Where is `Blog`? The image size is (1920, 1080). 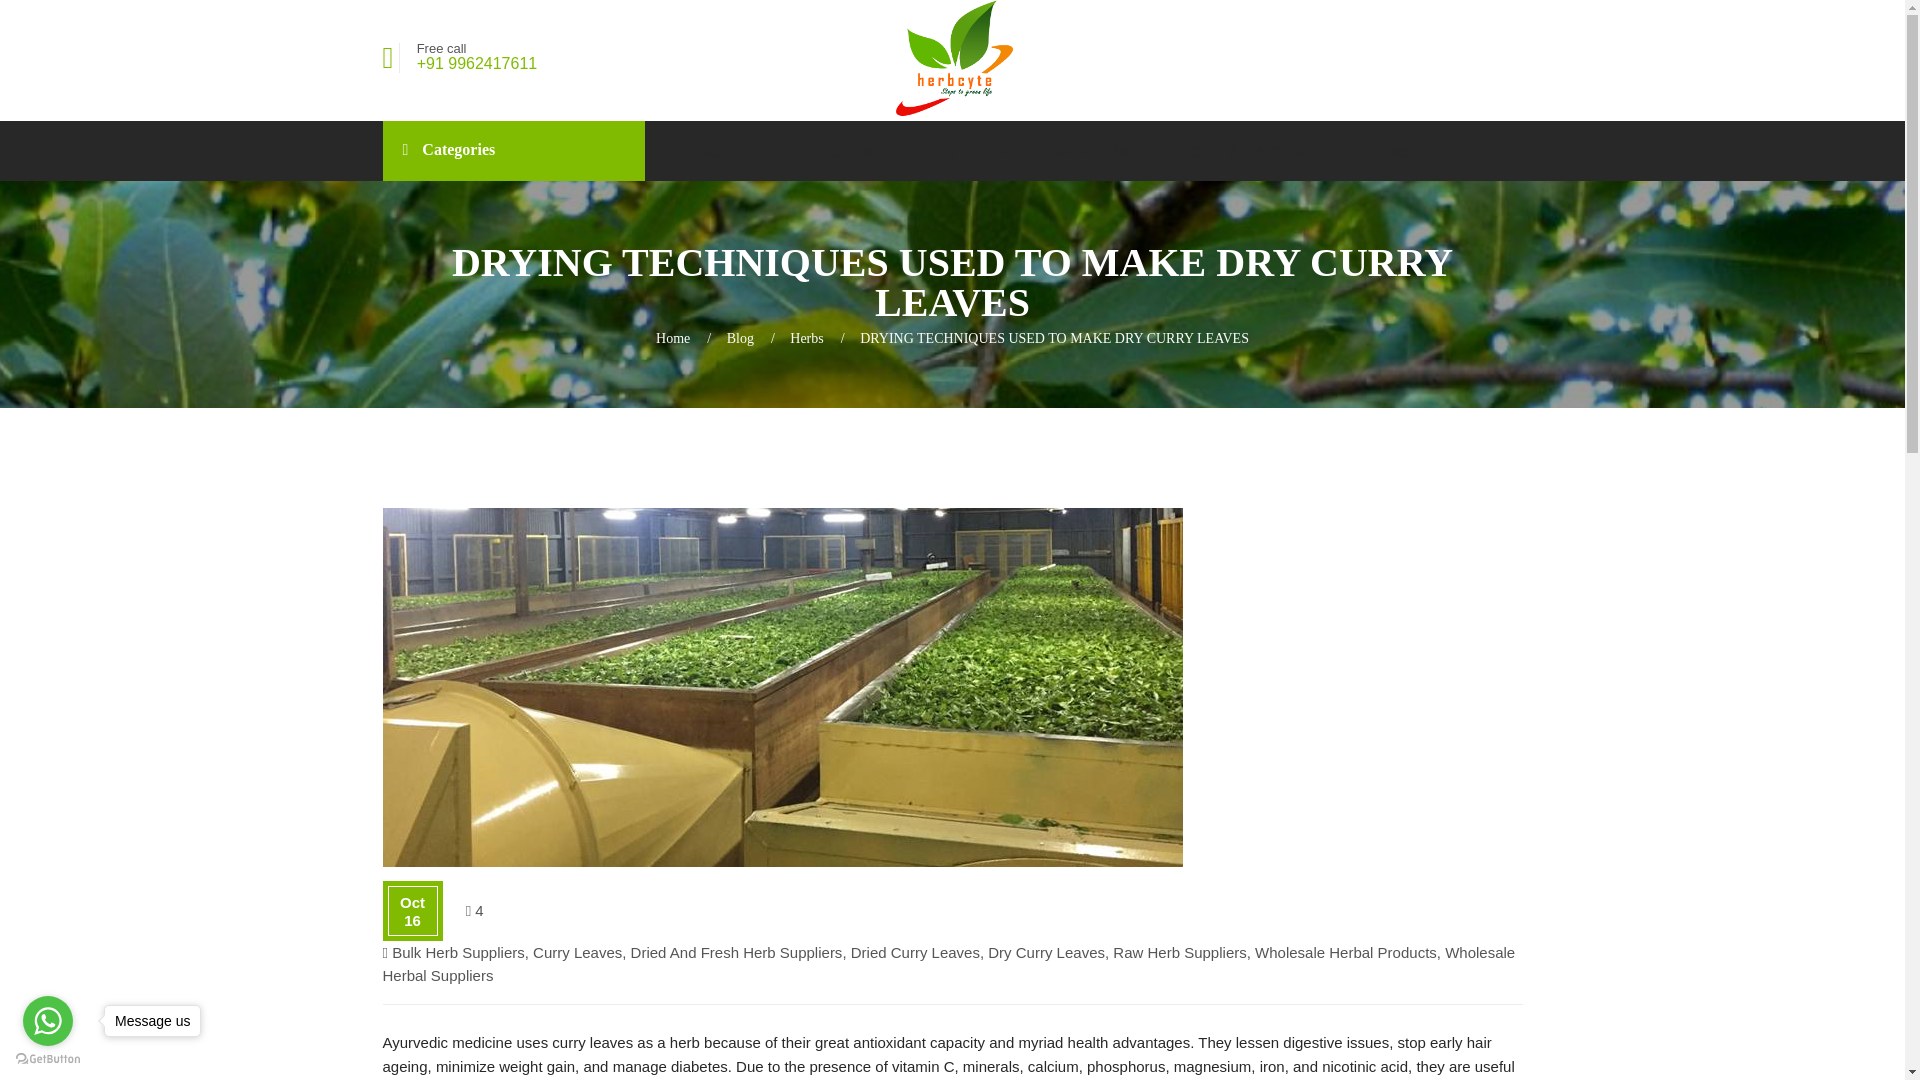
Blog is located at coordinates (740, 338).